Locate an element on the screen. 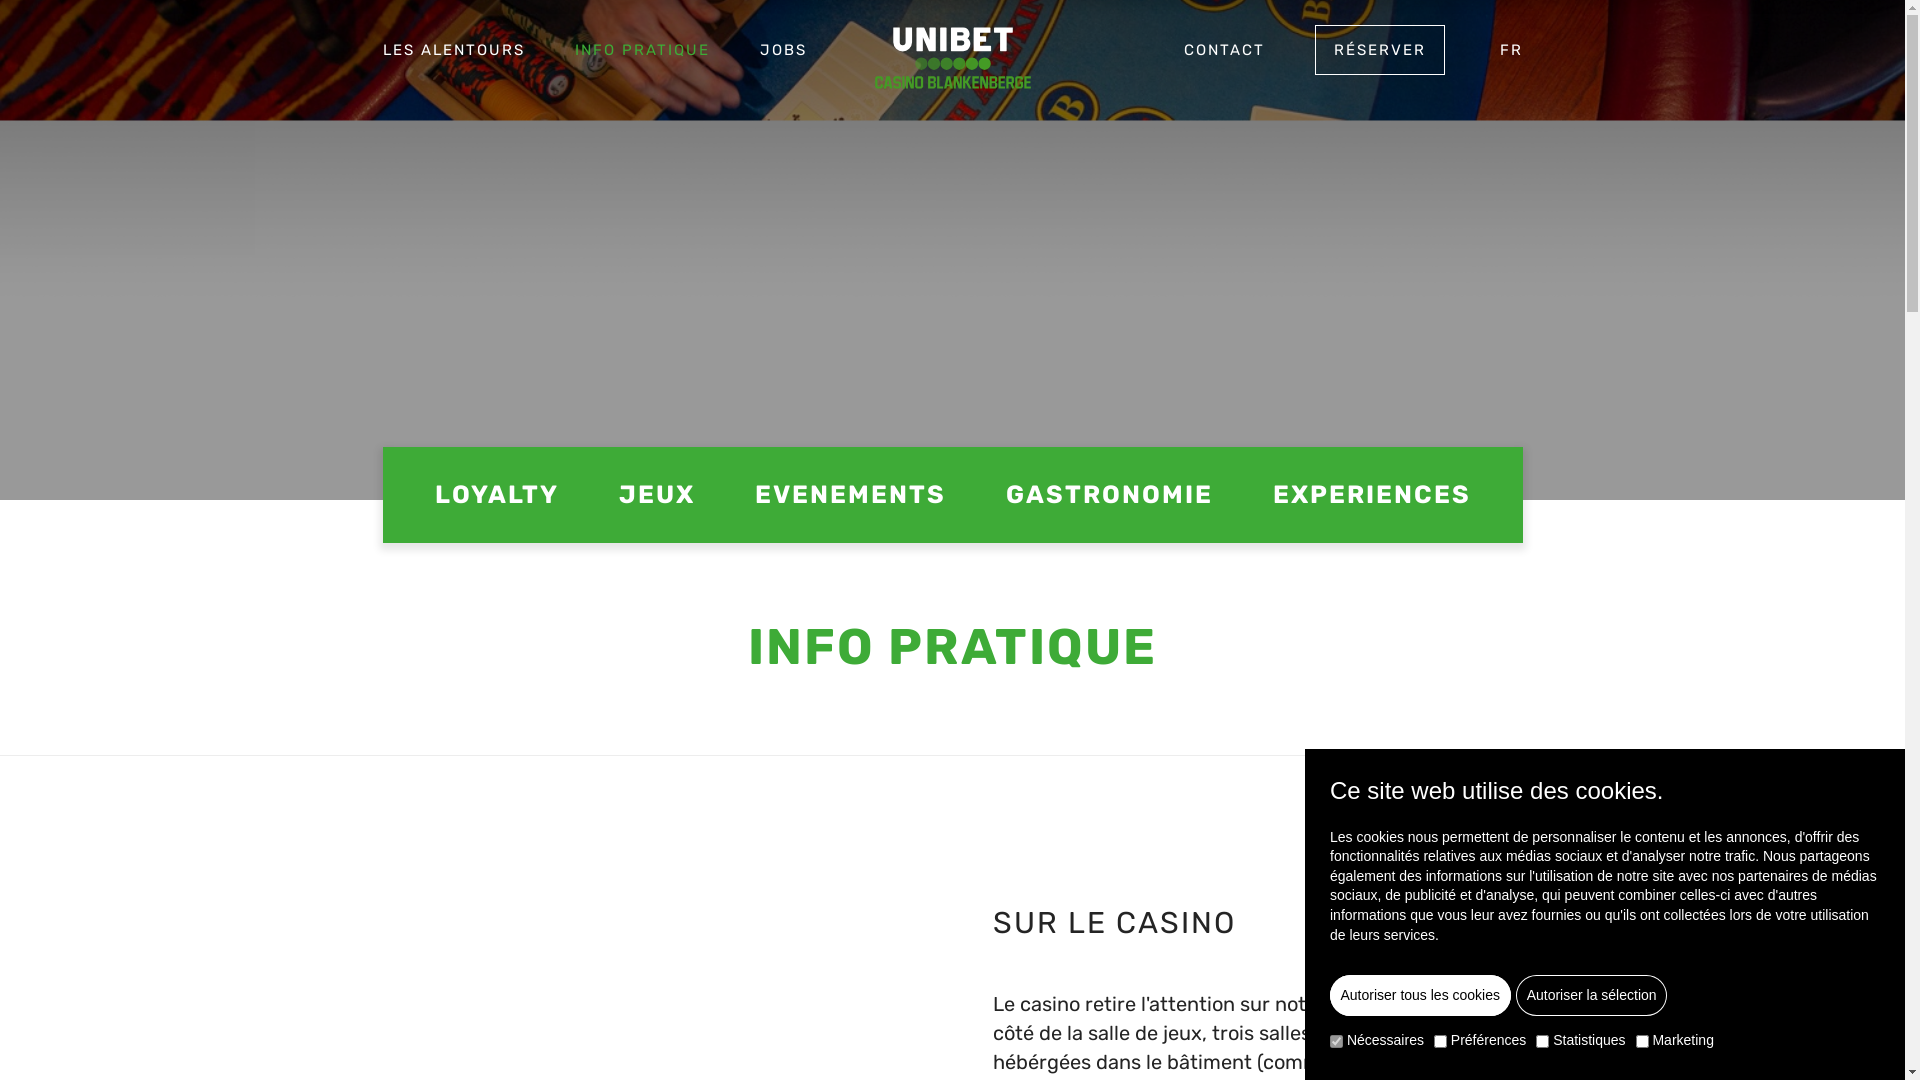 The width and height of the screenshot is (1920, 1080). SUR LE CASINO is located at coordinates (1237, 922).